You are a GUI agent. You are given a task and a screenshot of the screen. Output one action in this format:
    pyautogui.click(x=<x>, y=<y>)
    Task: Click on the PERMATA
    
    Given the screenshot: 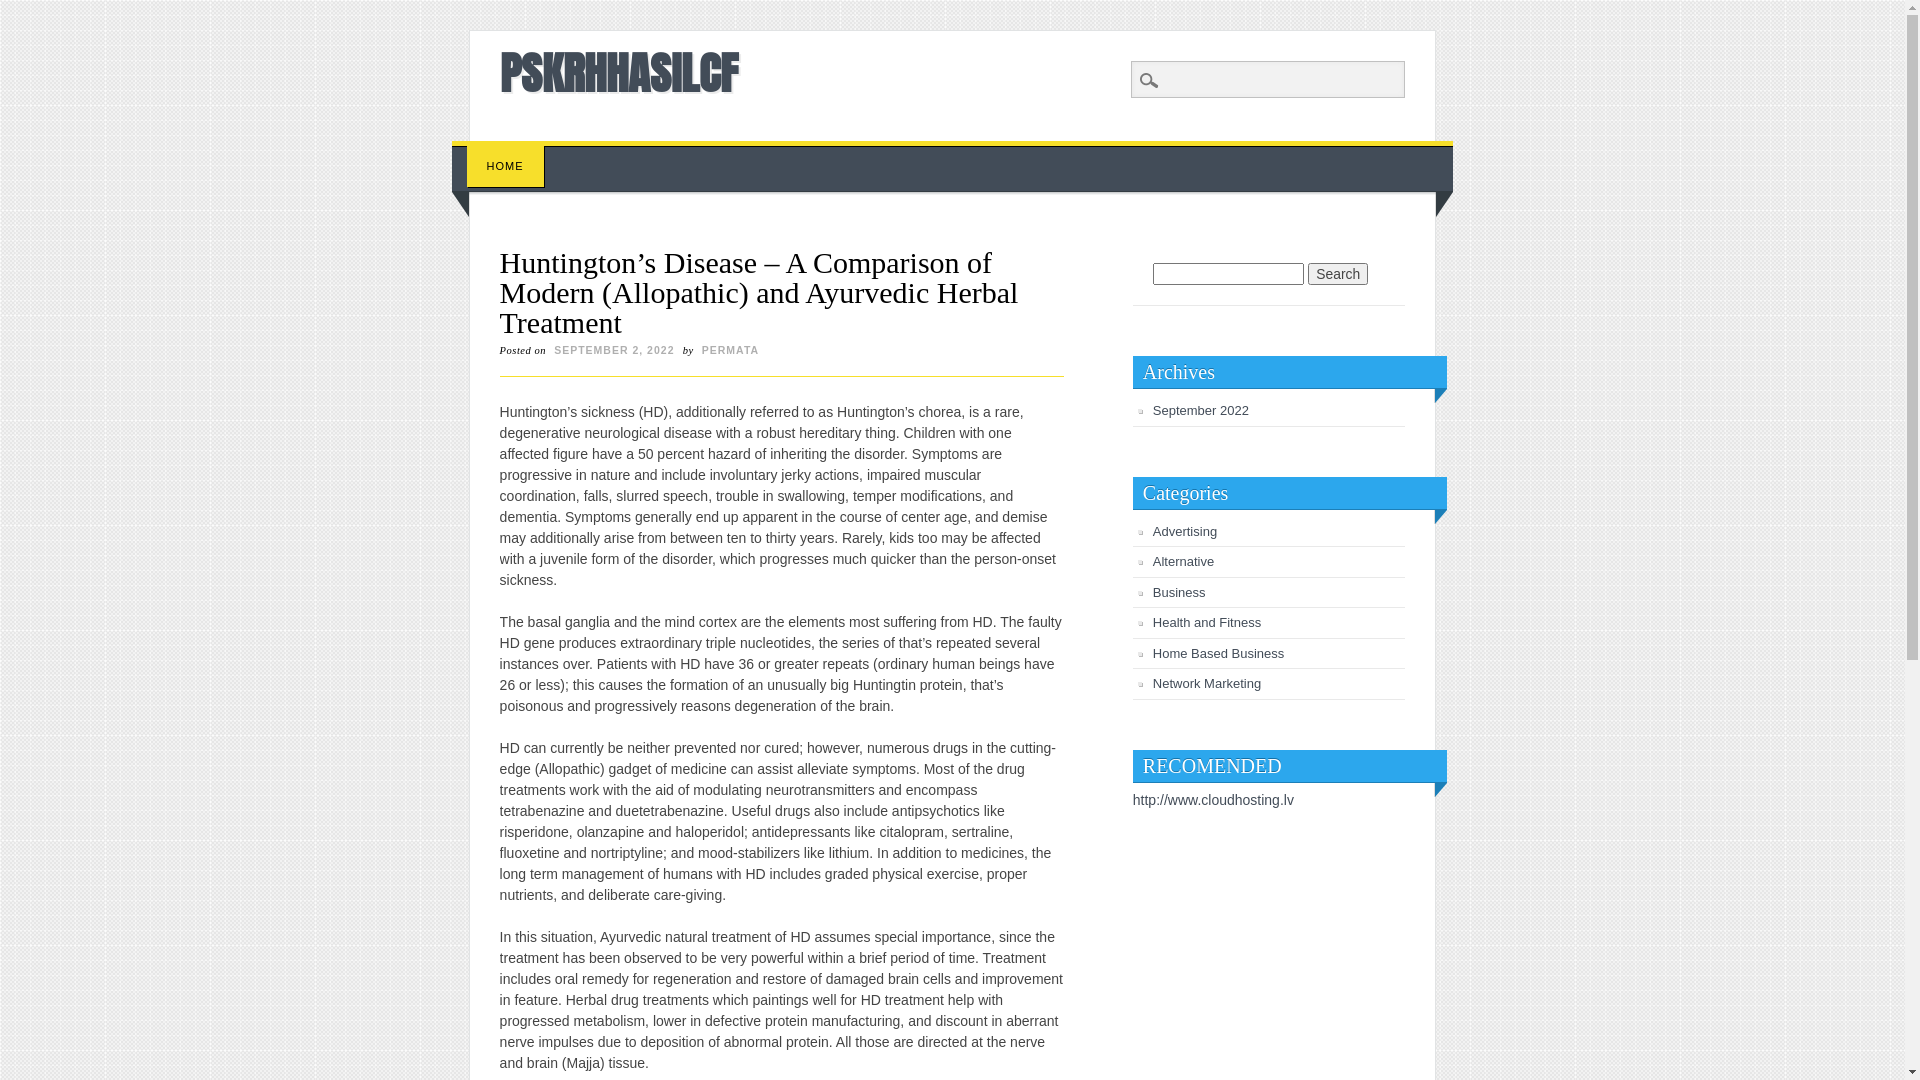 What is the action you would take?
    pyautogui.click(x=730, y=350)
    